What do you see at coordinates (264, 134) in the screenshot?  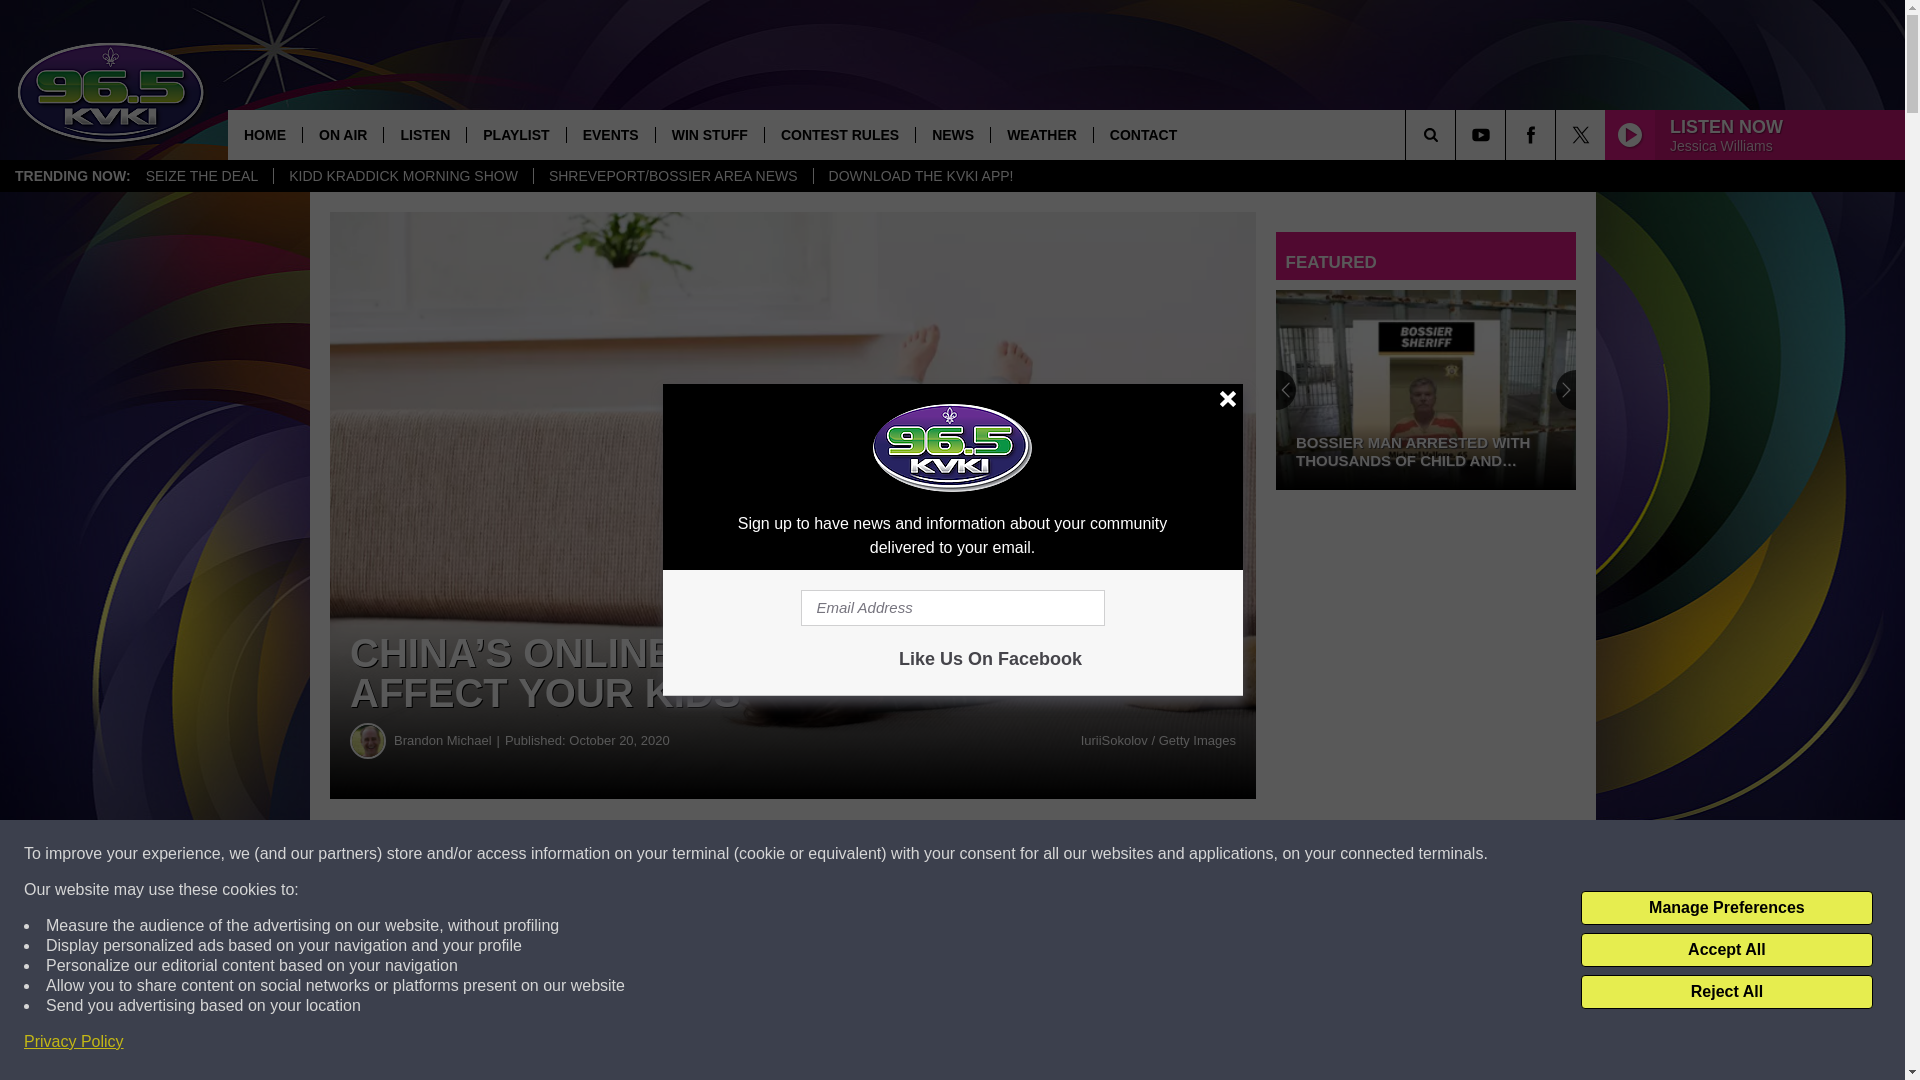 I see `HOME` at bounding box center [264, 134].